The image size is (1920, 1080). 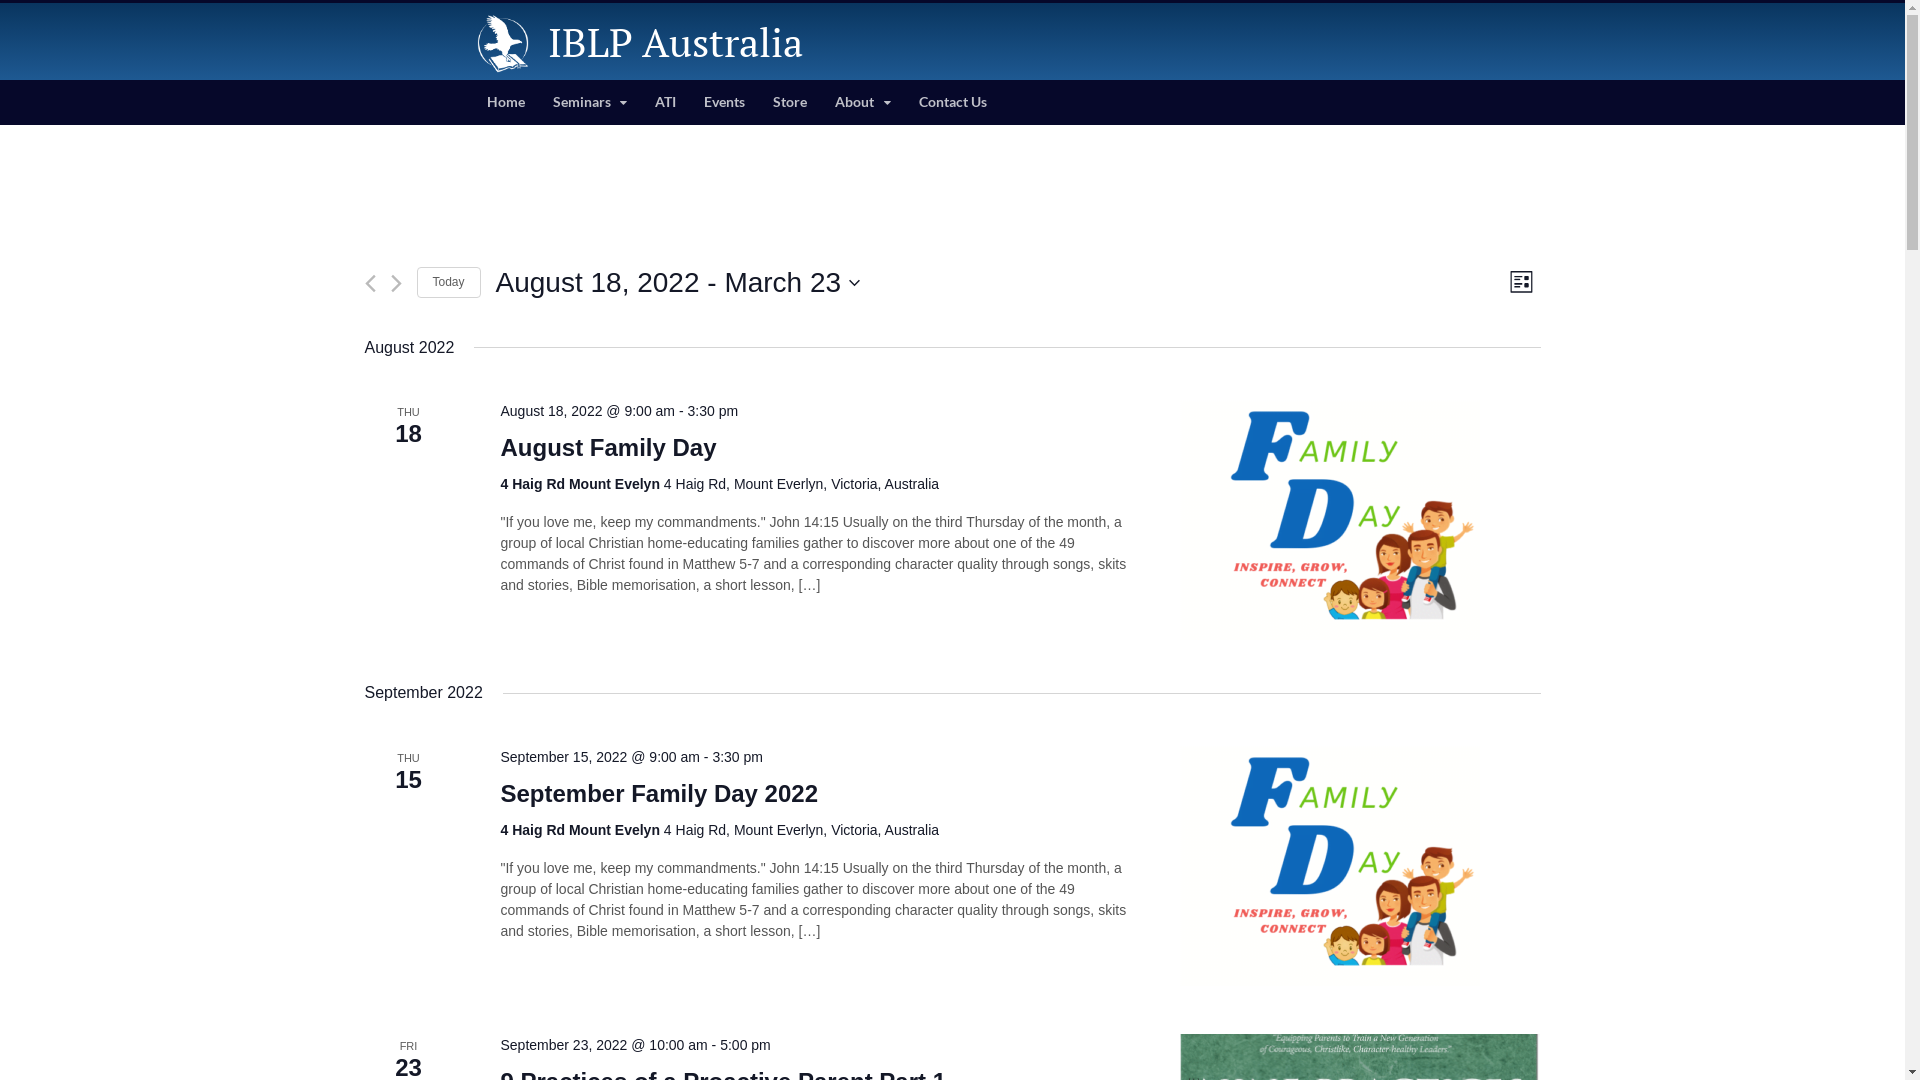 What do you see at coordinates (1330, 866) in the screenshot?
I see `Family Day Logo (1)` at bounding box center [1330, 866].